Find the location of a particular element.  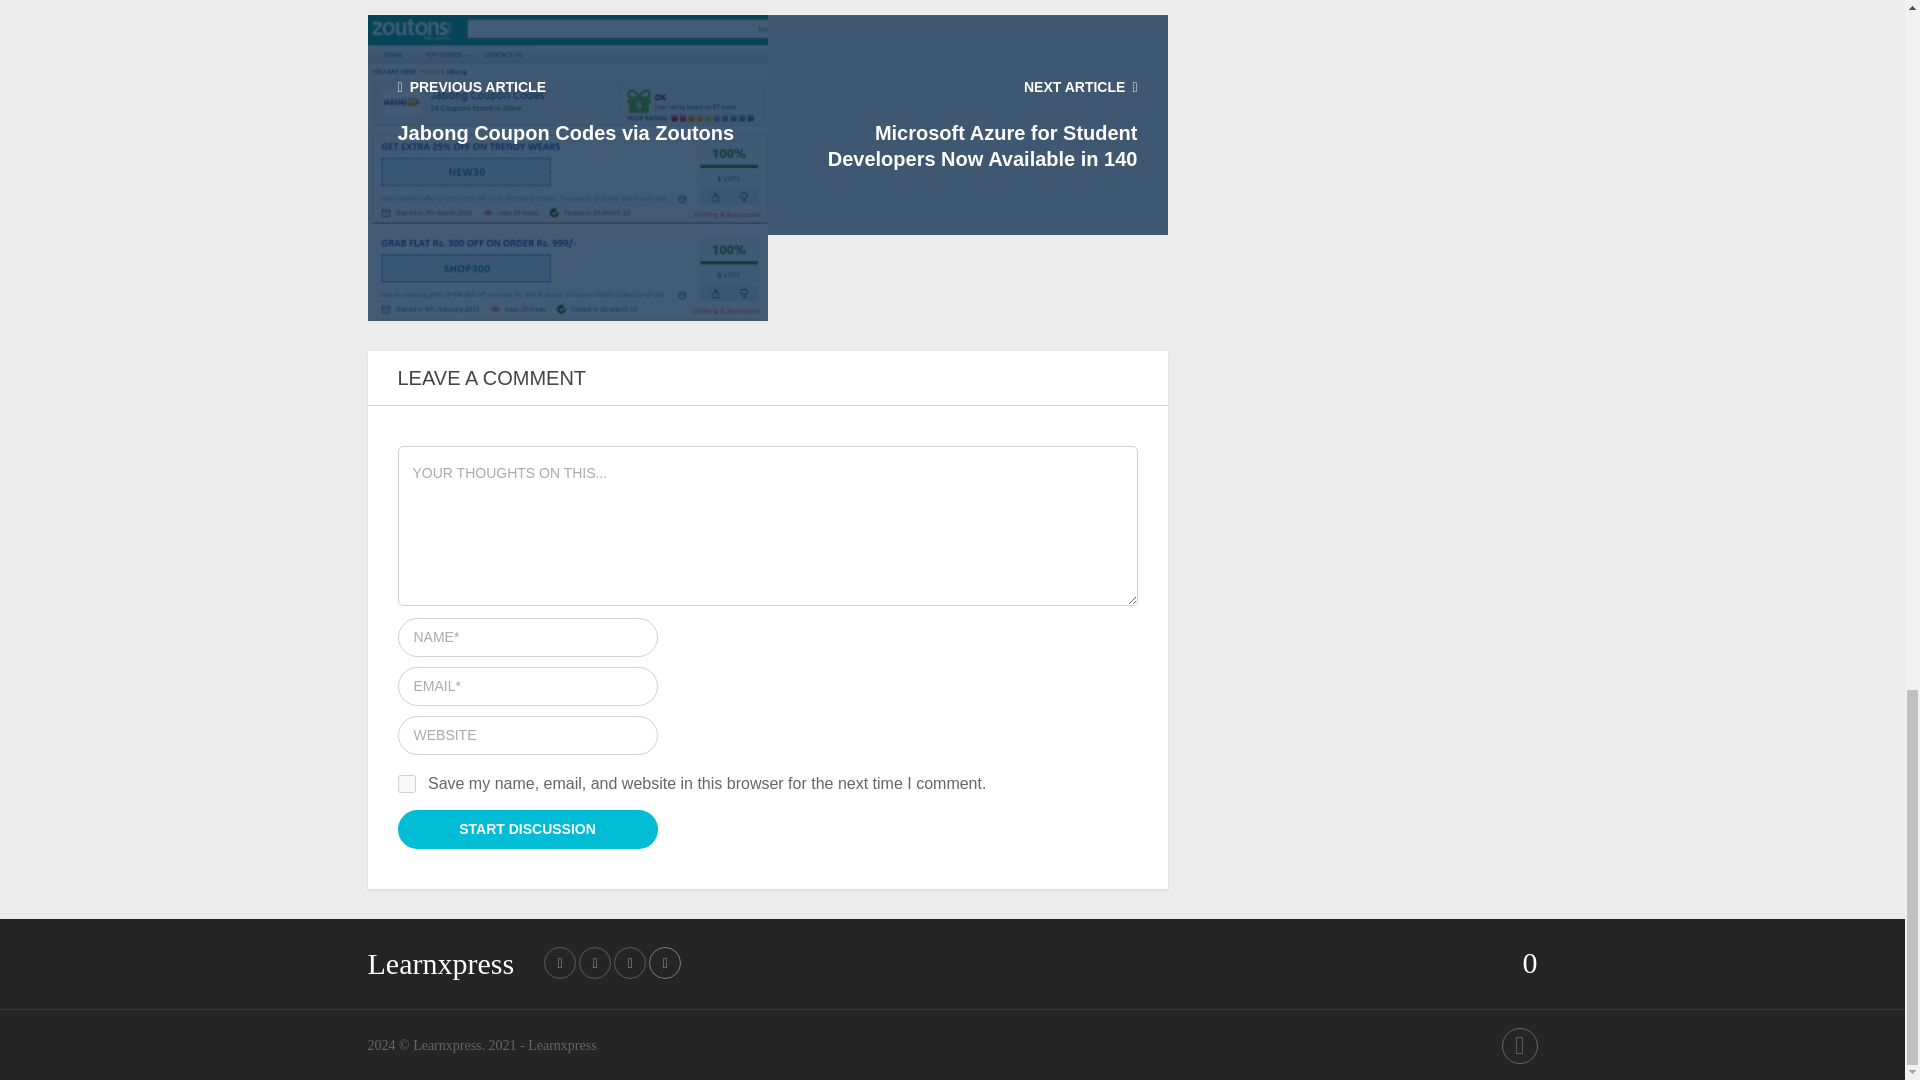

yes is located at coordinates (406, 784).